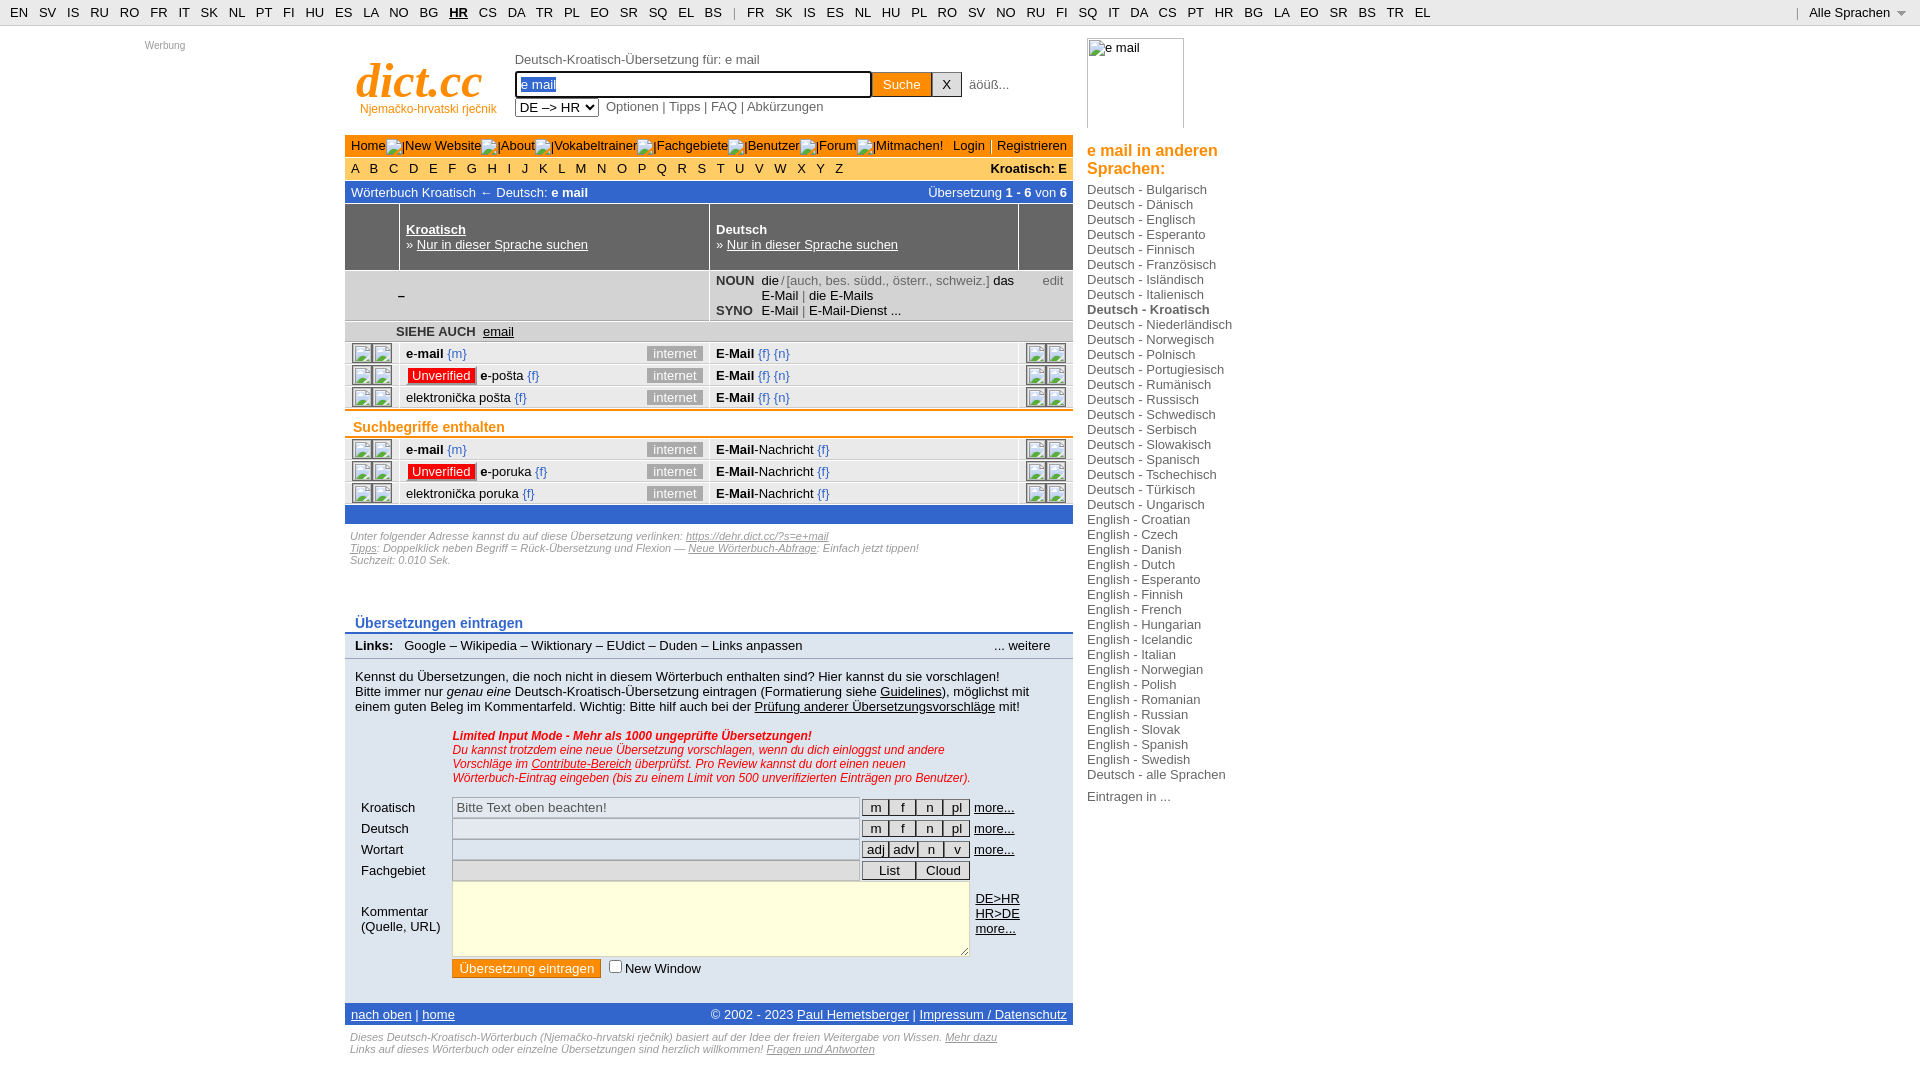  What do you see at coordinates (678, 646) in the screenshot?
I see `Duden` at bounding box center [678, 646].